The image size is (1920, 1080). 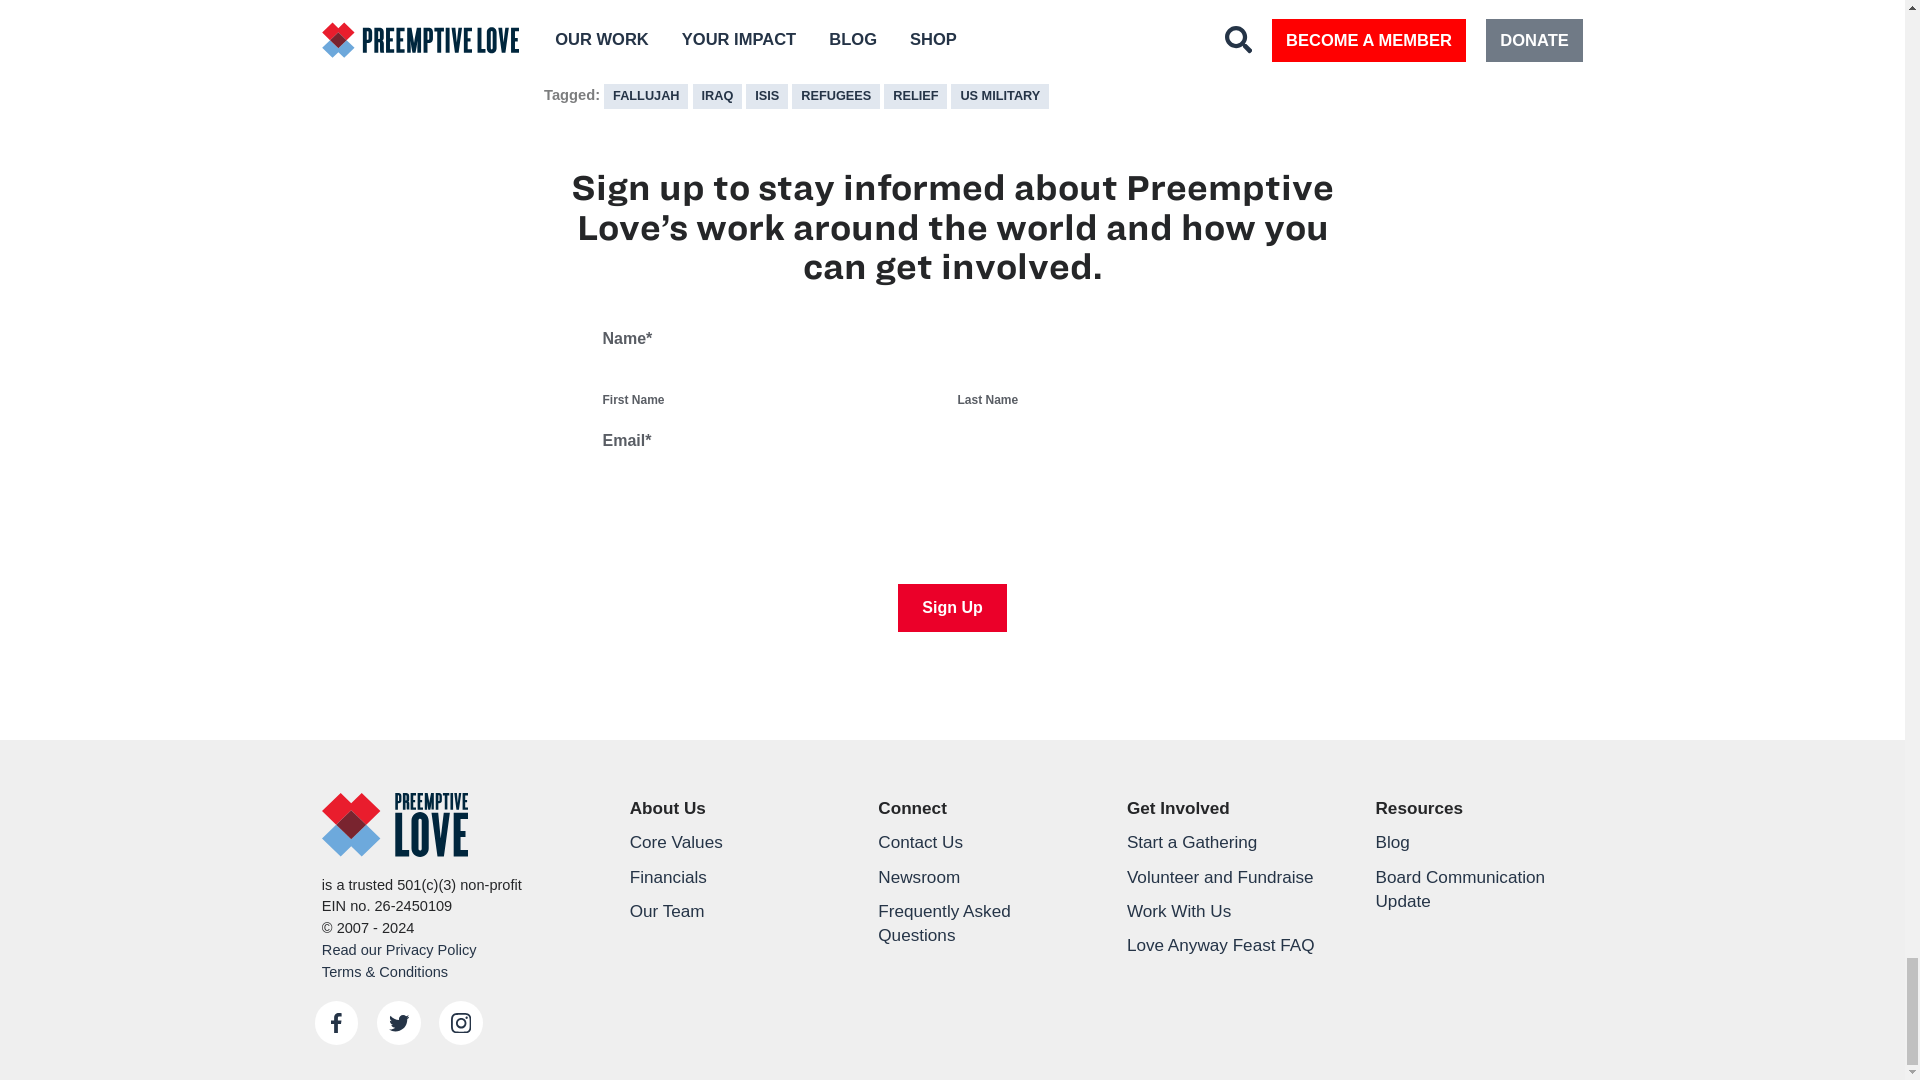 I want to click on Our Team, so click(x=732, y=910).